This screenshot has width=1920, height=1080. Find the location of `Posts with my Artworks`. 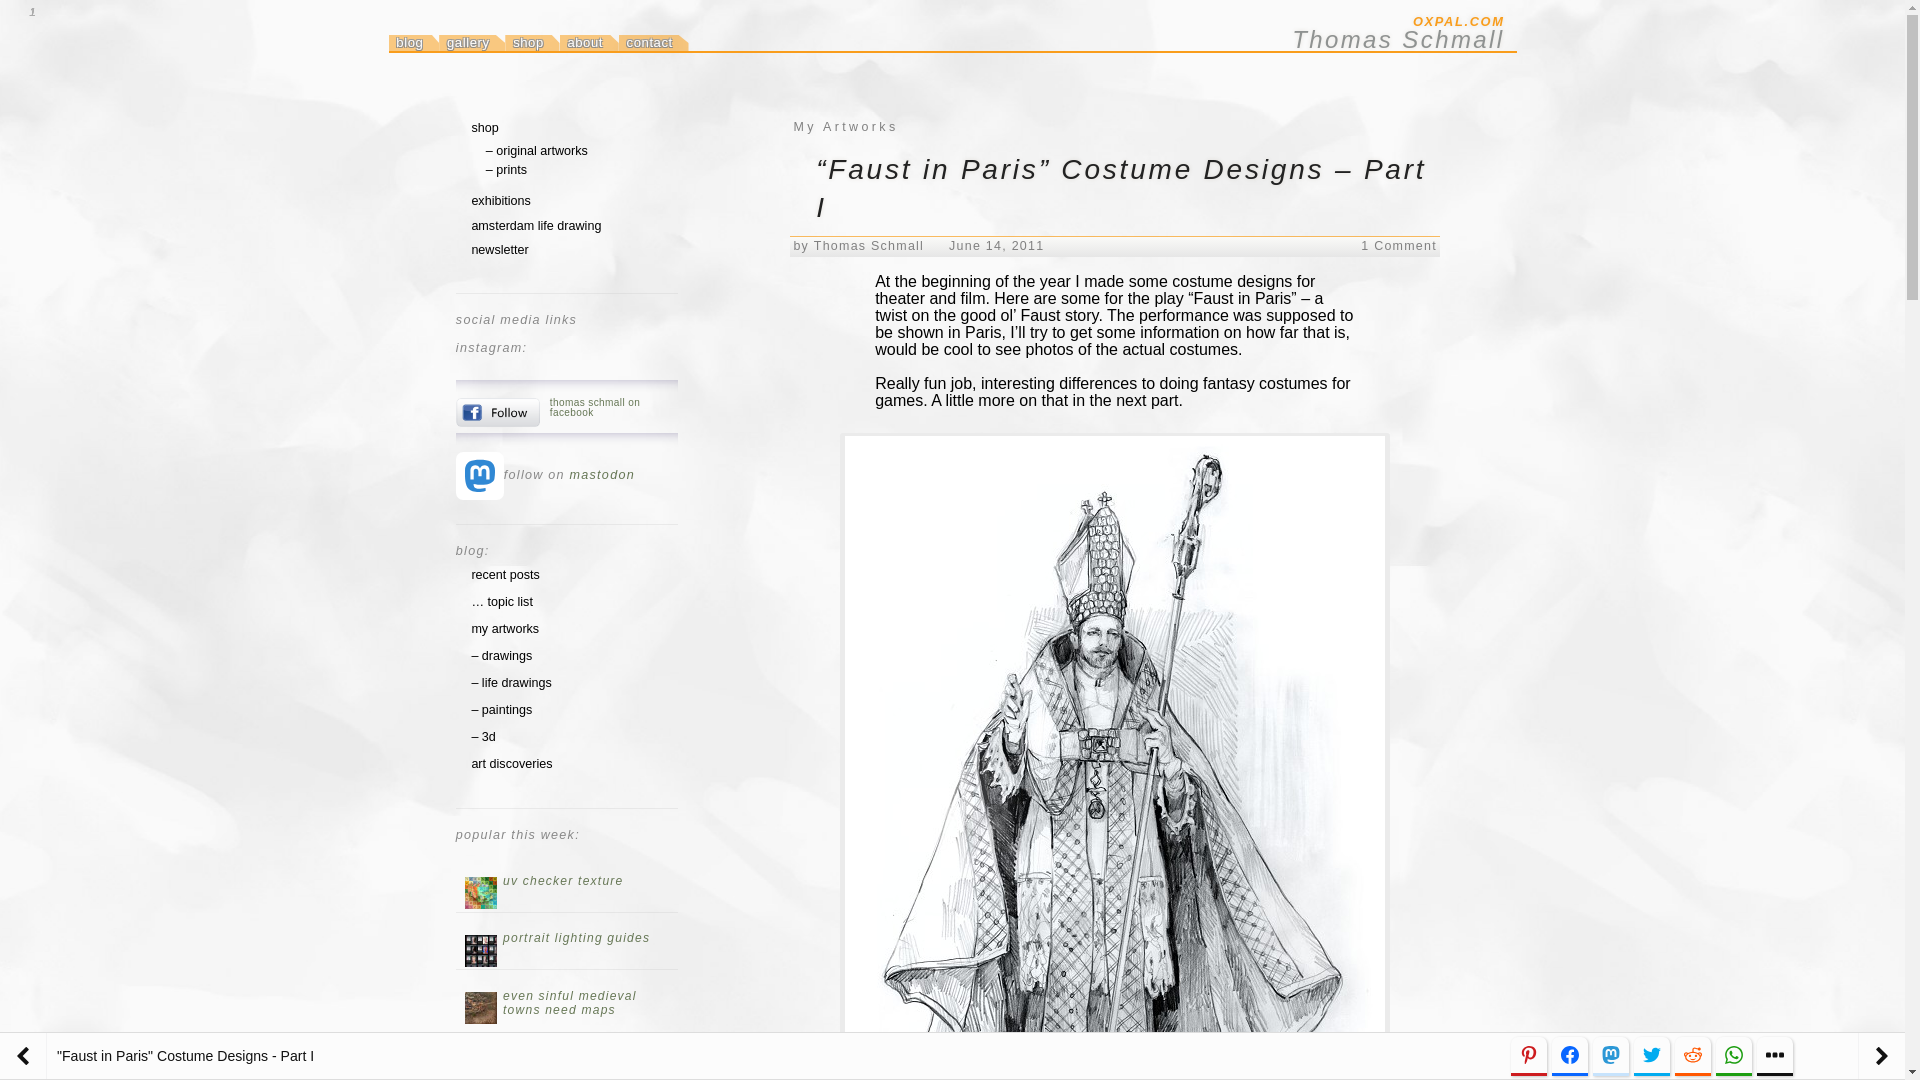

Posts with my Artworks is located at coordinates (504, 629).